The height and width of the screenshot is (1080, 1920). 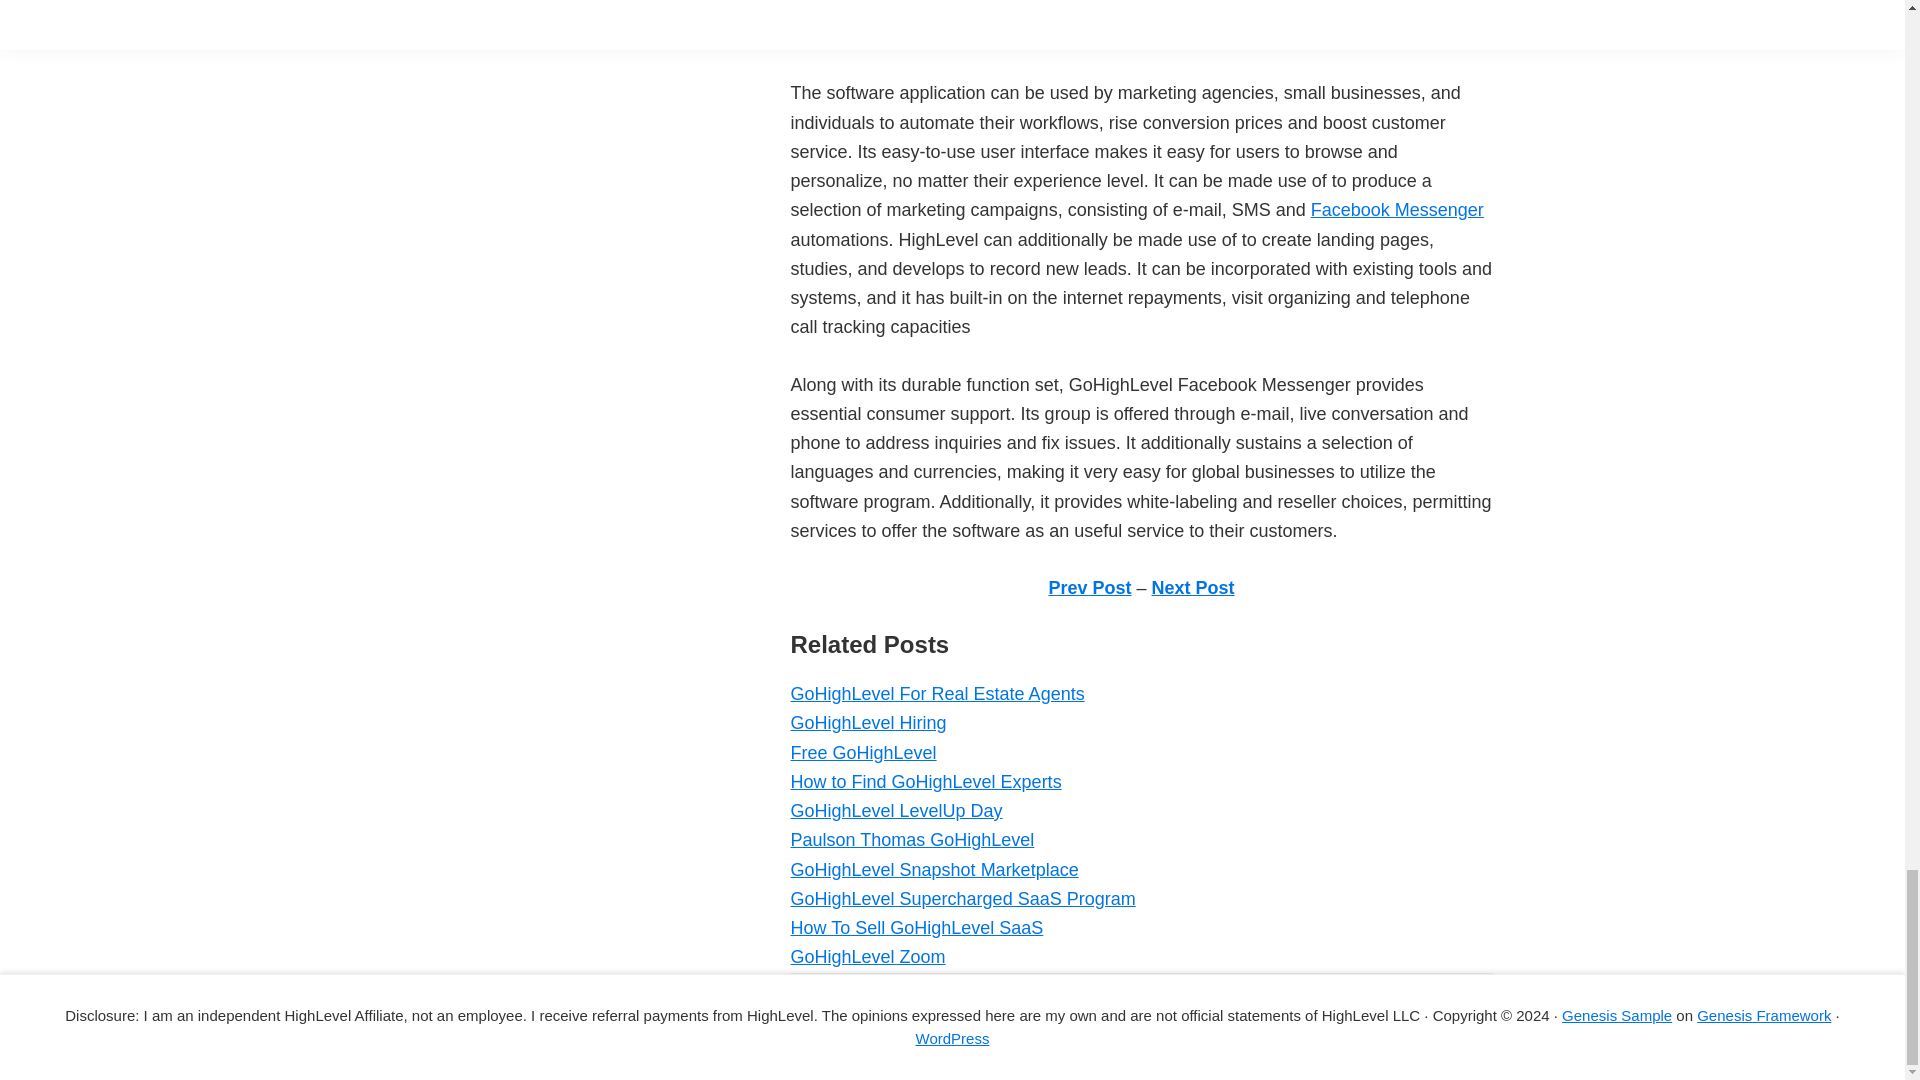 I want to click on GoHighLevel Hiring, so click(x=868, y=722).